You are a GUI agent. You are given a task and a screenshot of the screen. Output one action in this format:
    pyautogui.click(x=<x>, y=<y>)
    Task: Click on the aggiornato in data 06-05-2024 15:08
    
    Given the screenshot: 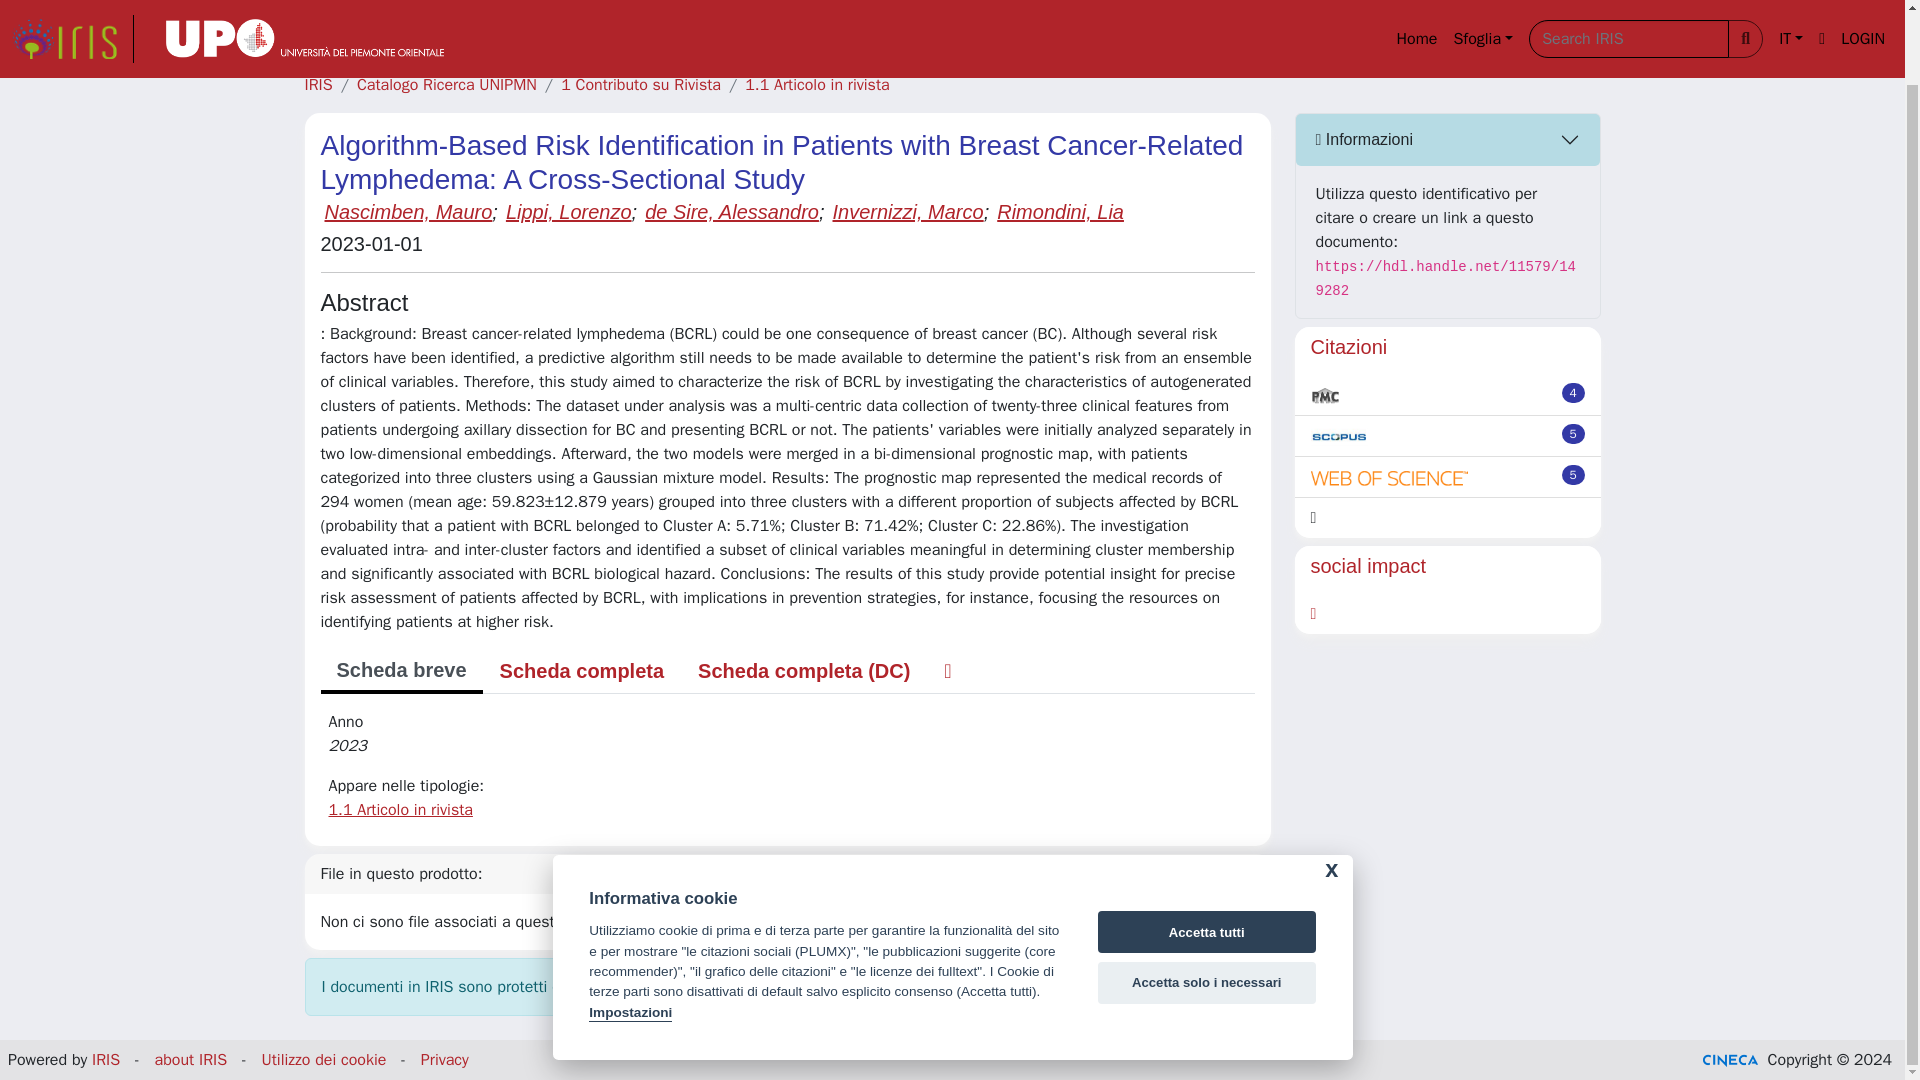 What is the action you would take?
    pyautogui.click(x=1574, y=392)
    